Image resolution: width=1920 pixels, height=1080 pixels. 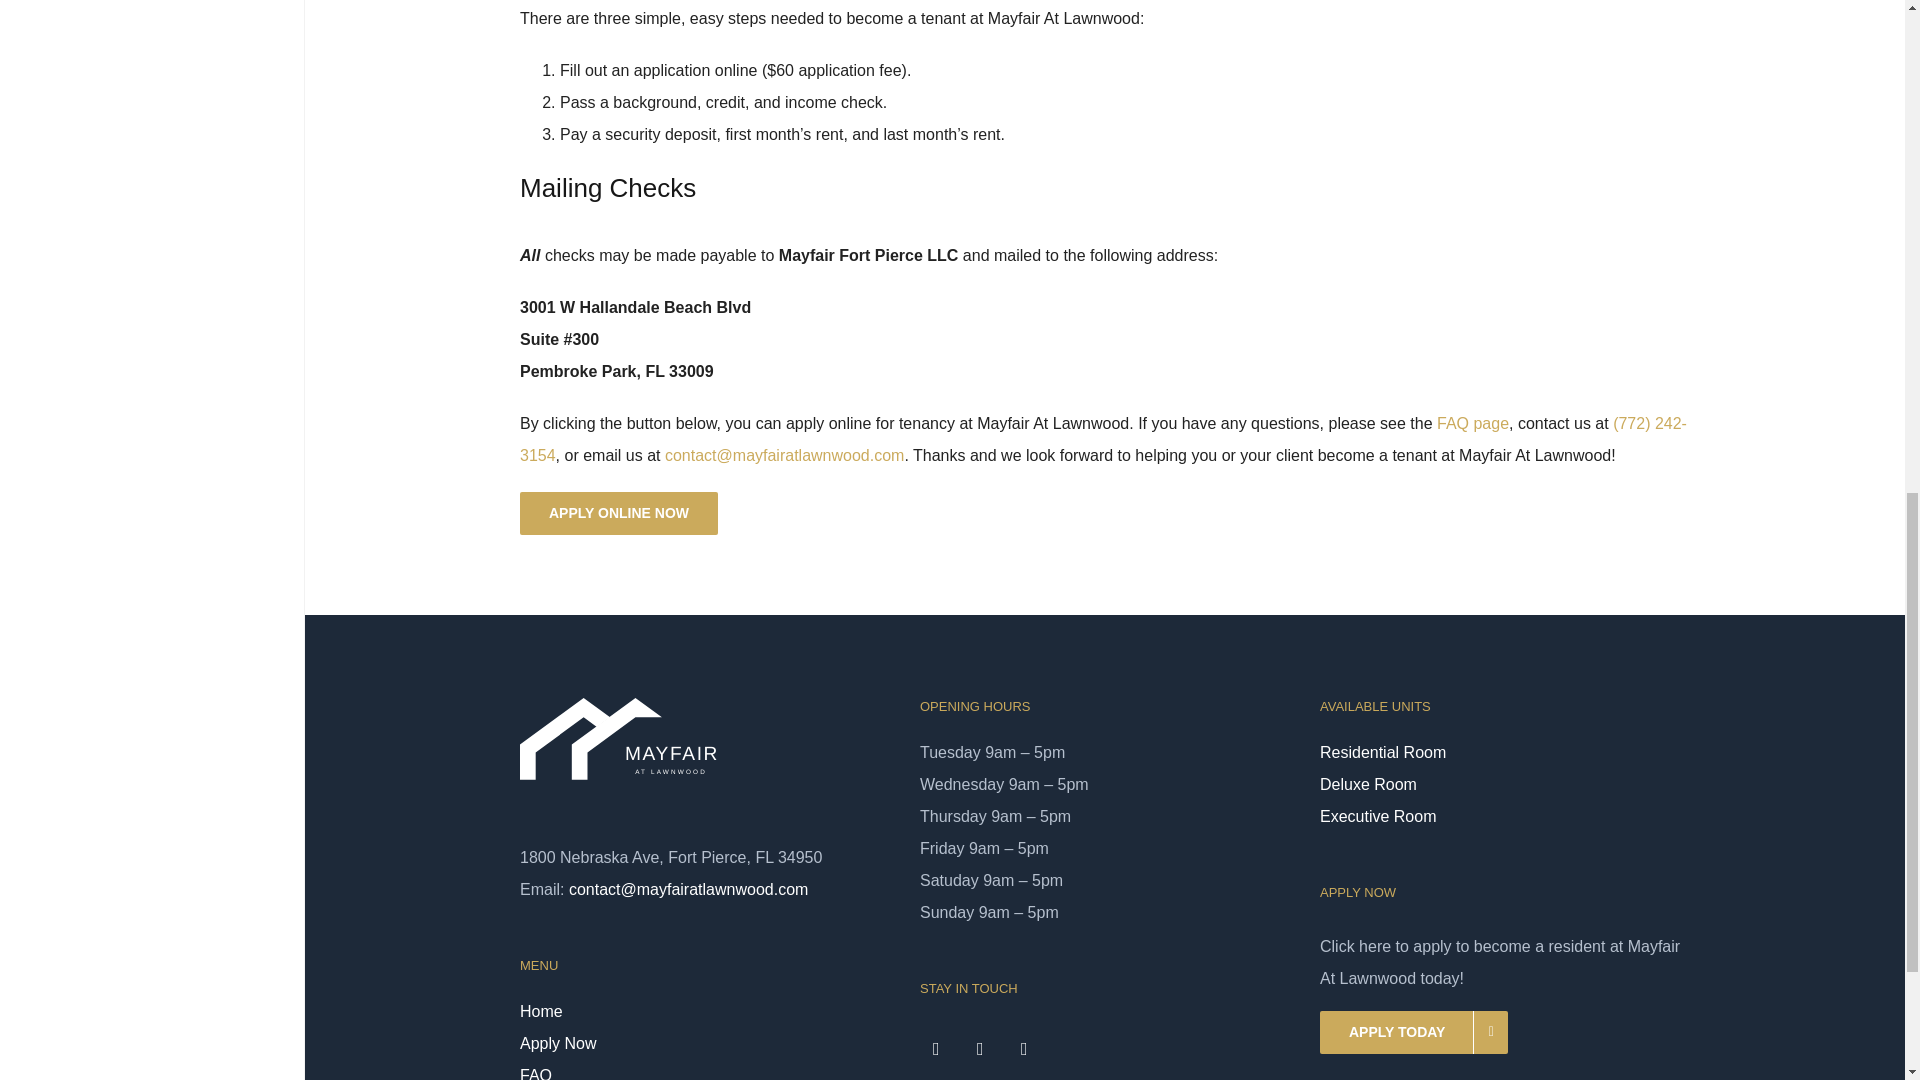 What do you see at coordinates (619, 513) in the screenshot?
I see `APPLY ONLINE NOW` at bounding box center [619, 513].